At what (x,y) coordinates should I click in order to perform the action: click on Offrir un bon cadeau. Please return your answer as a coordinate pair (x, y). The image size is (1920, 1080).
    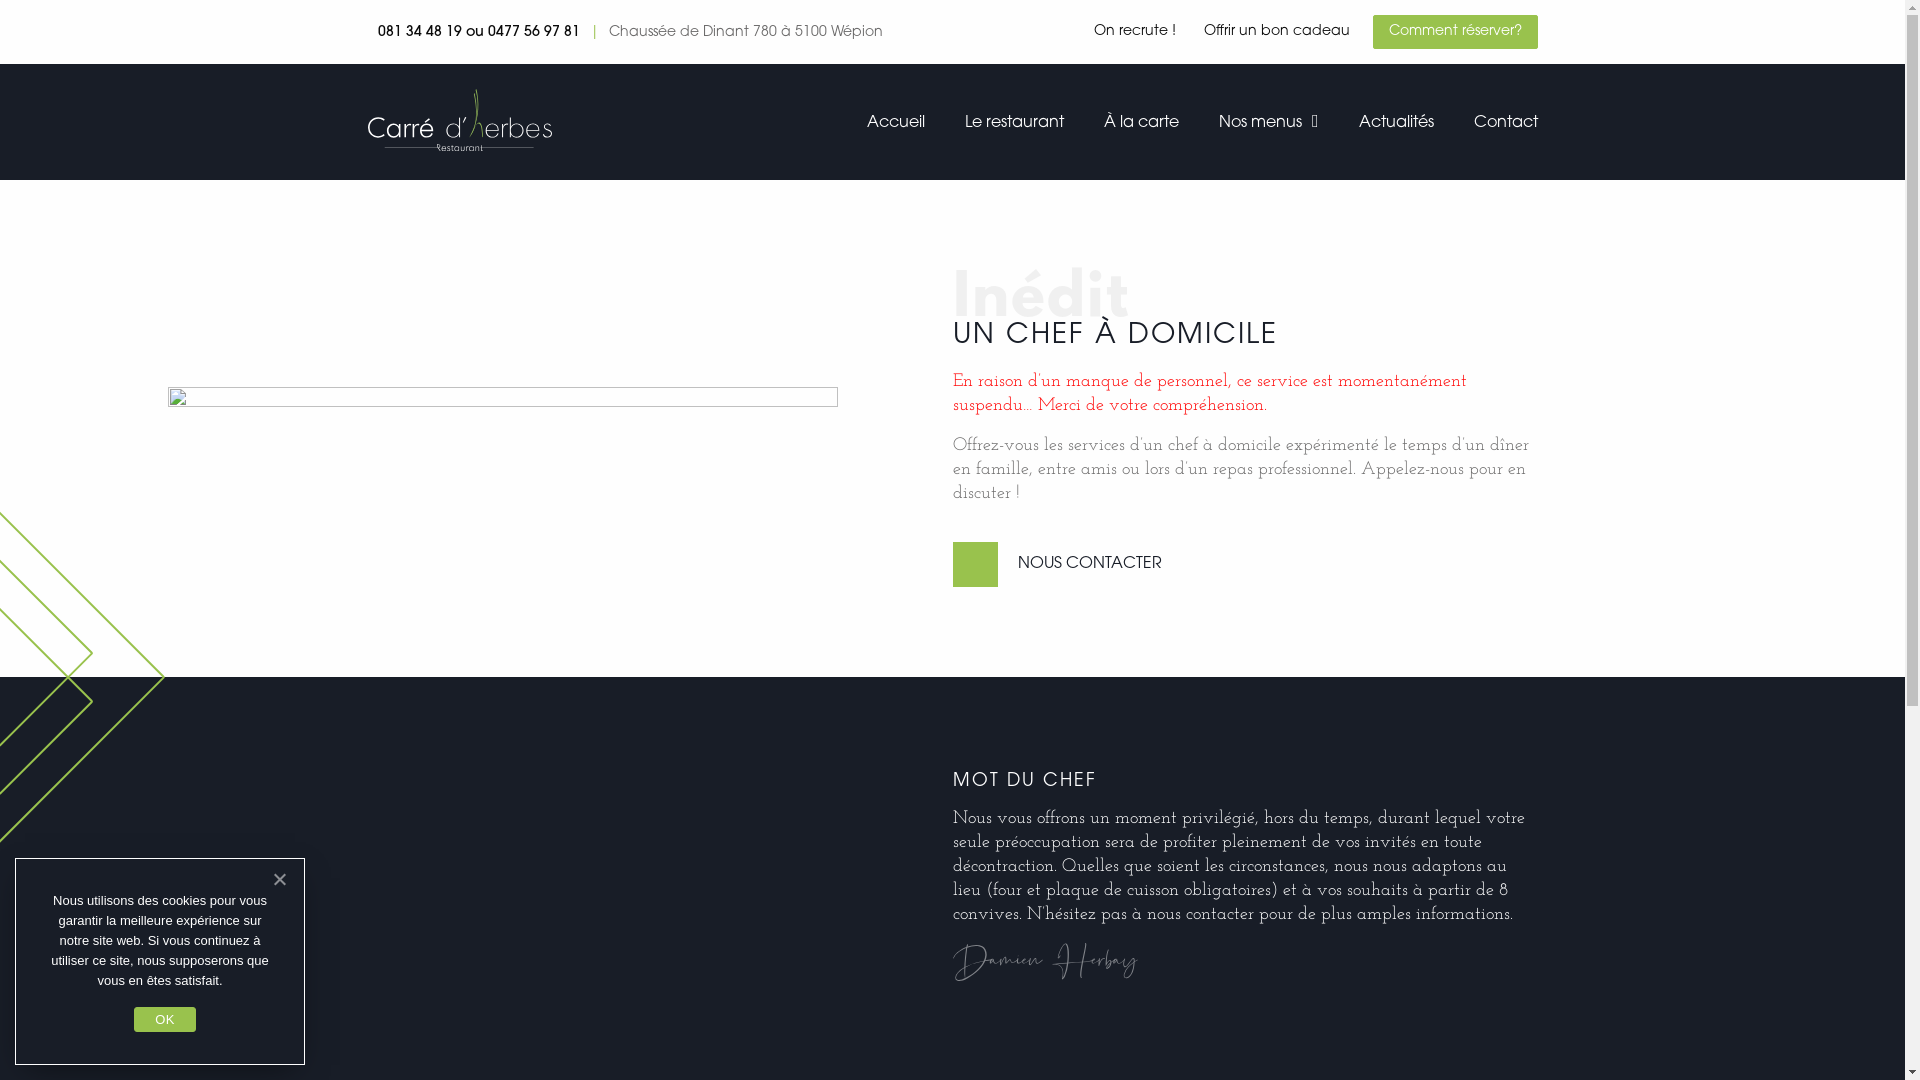
    Looking at the image, I should click on (1274, 32).